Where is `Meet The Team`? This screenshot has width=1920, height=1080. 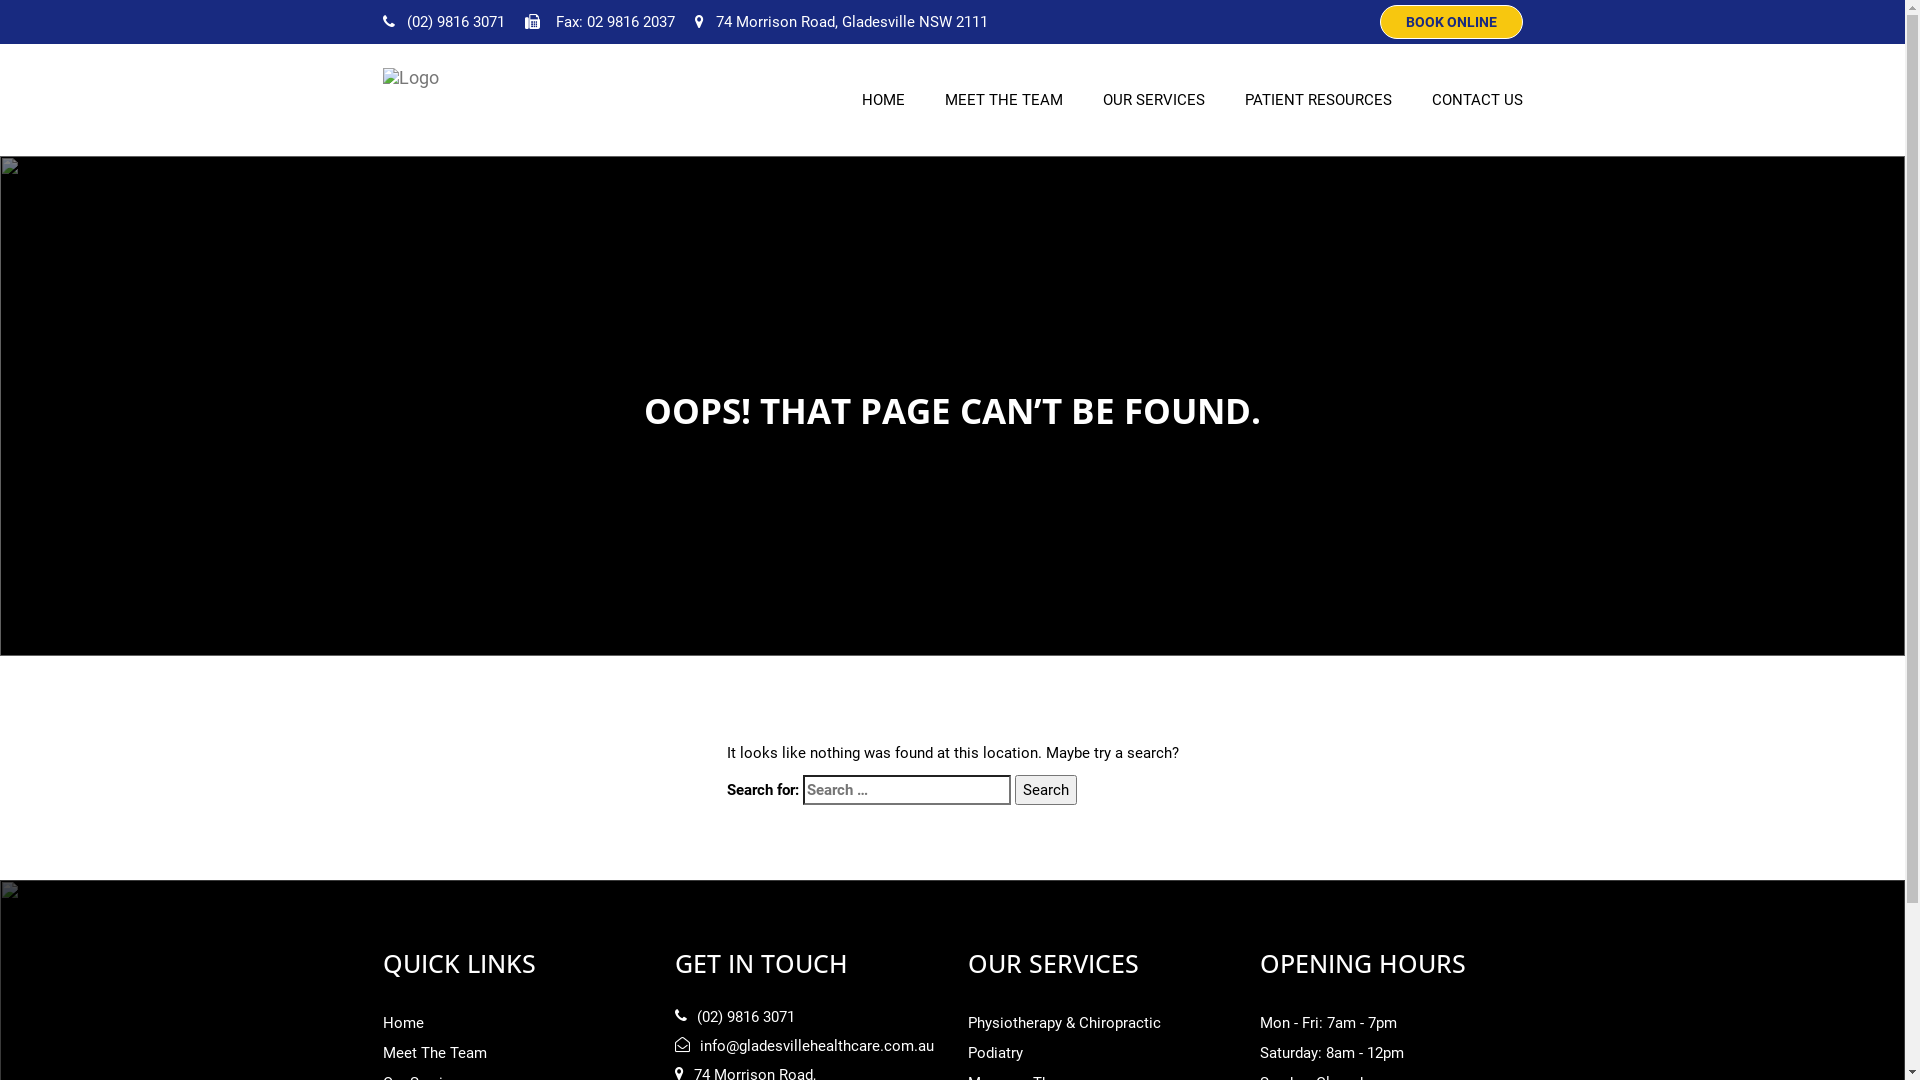 Meet The Team is located at coordinates (434, 1053).